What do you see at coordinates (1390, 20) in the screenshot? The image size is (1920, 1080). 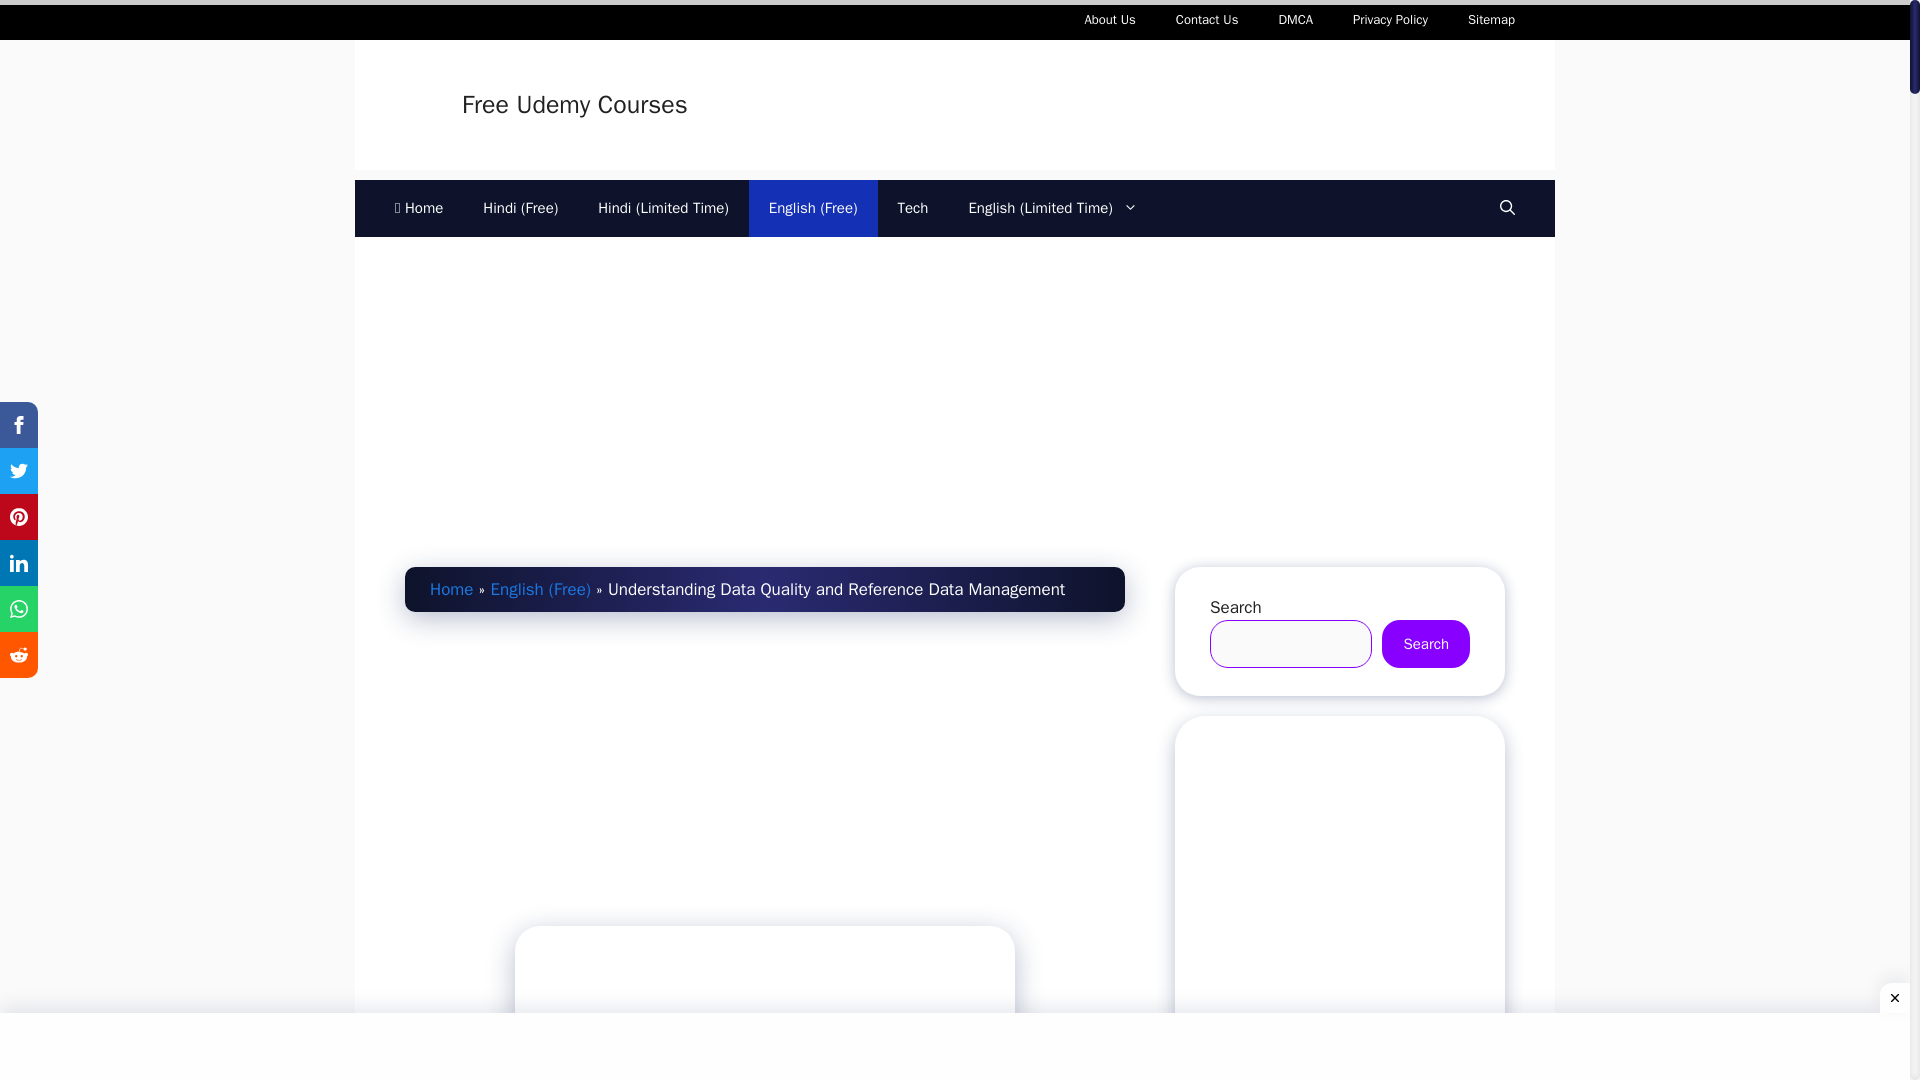 I see `Privacy Policy` at bounding box center [1390, 20].